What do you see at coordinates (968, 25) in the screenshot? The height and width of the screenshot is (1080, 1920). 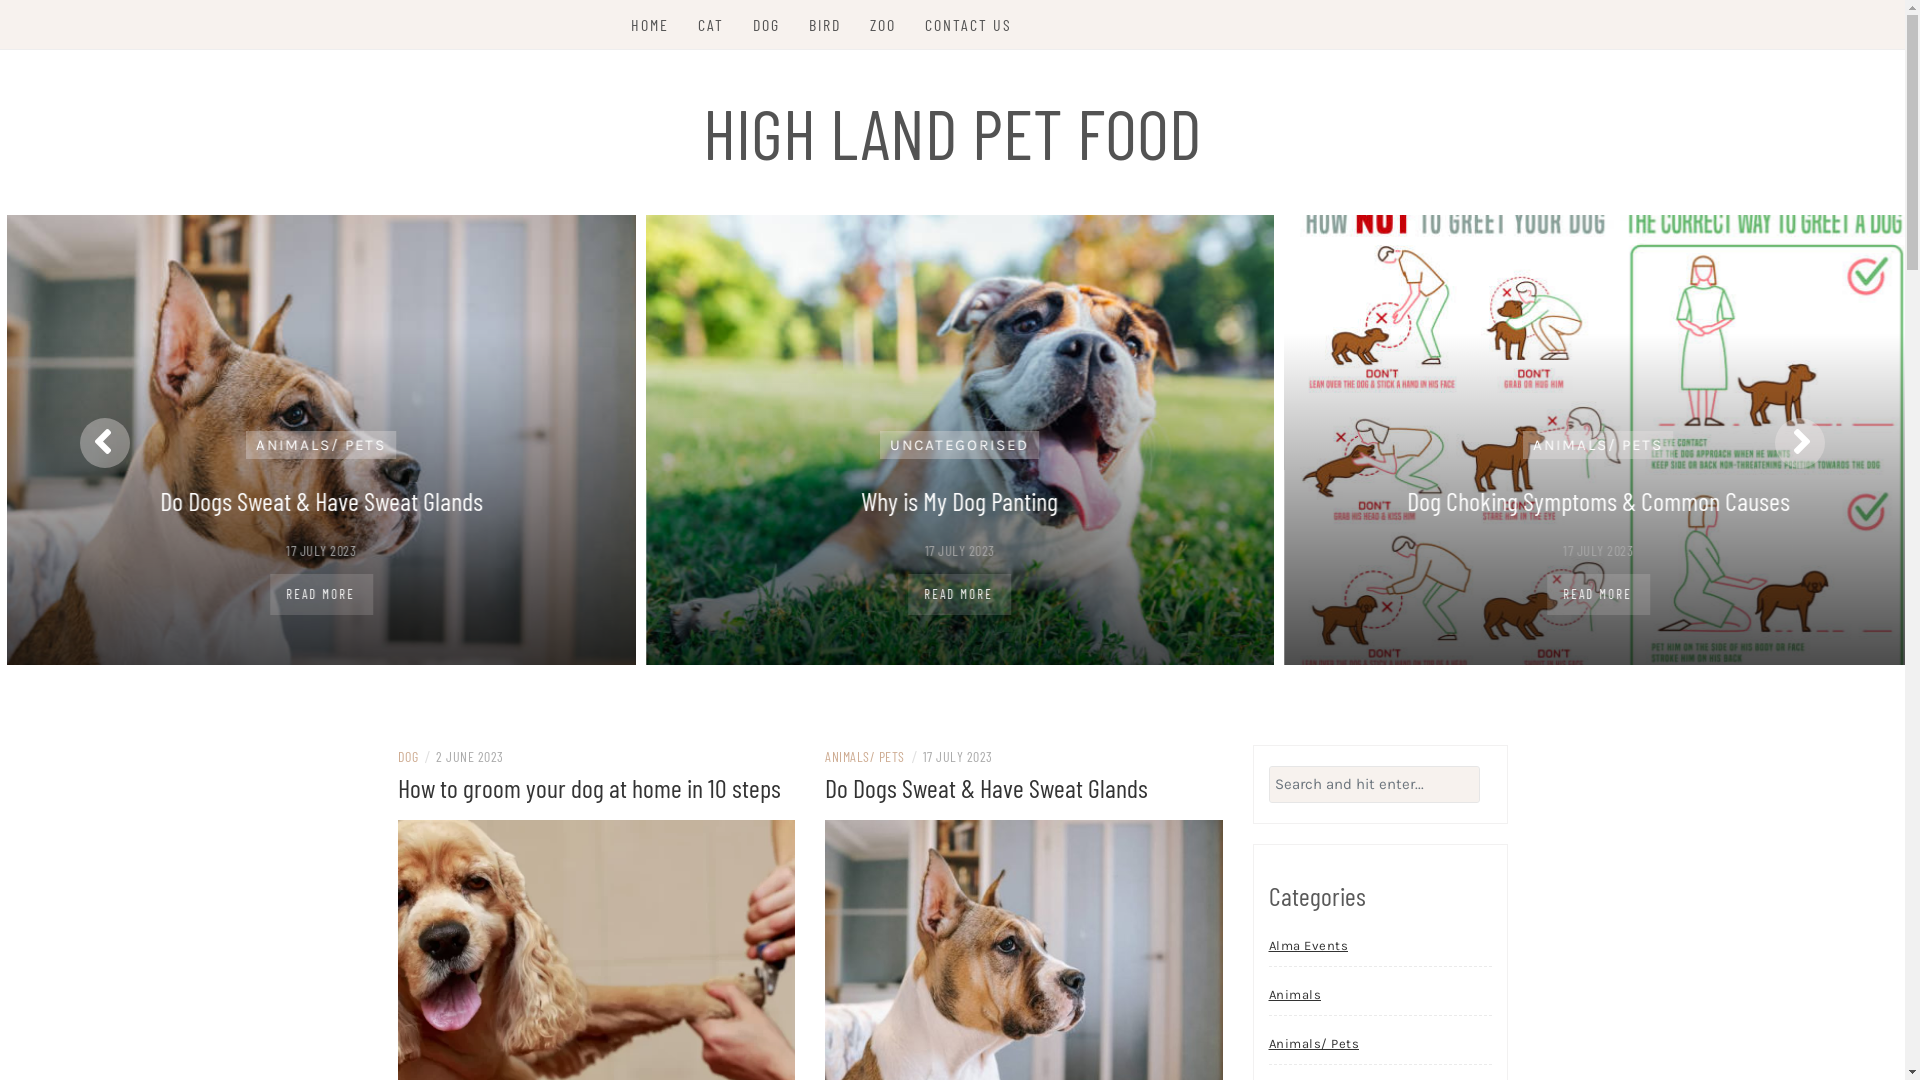 I see `CONTACT US` at bounding box center [968, 25].